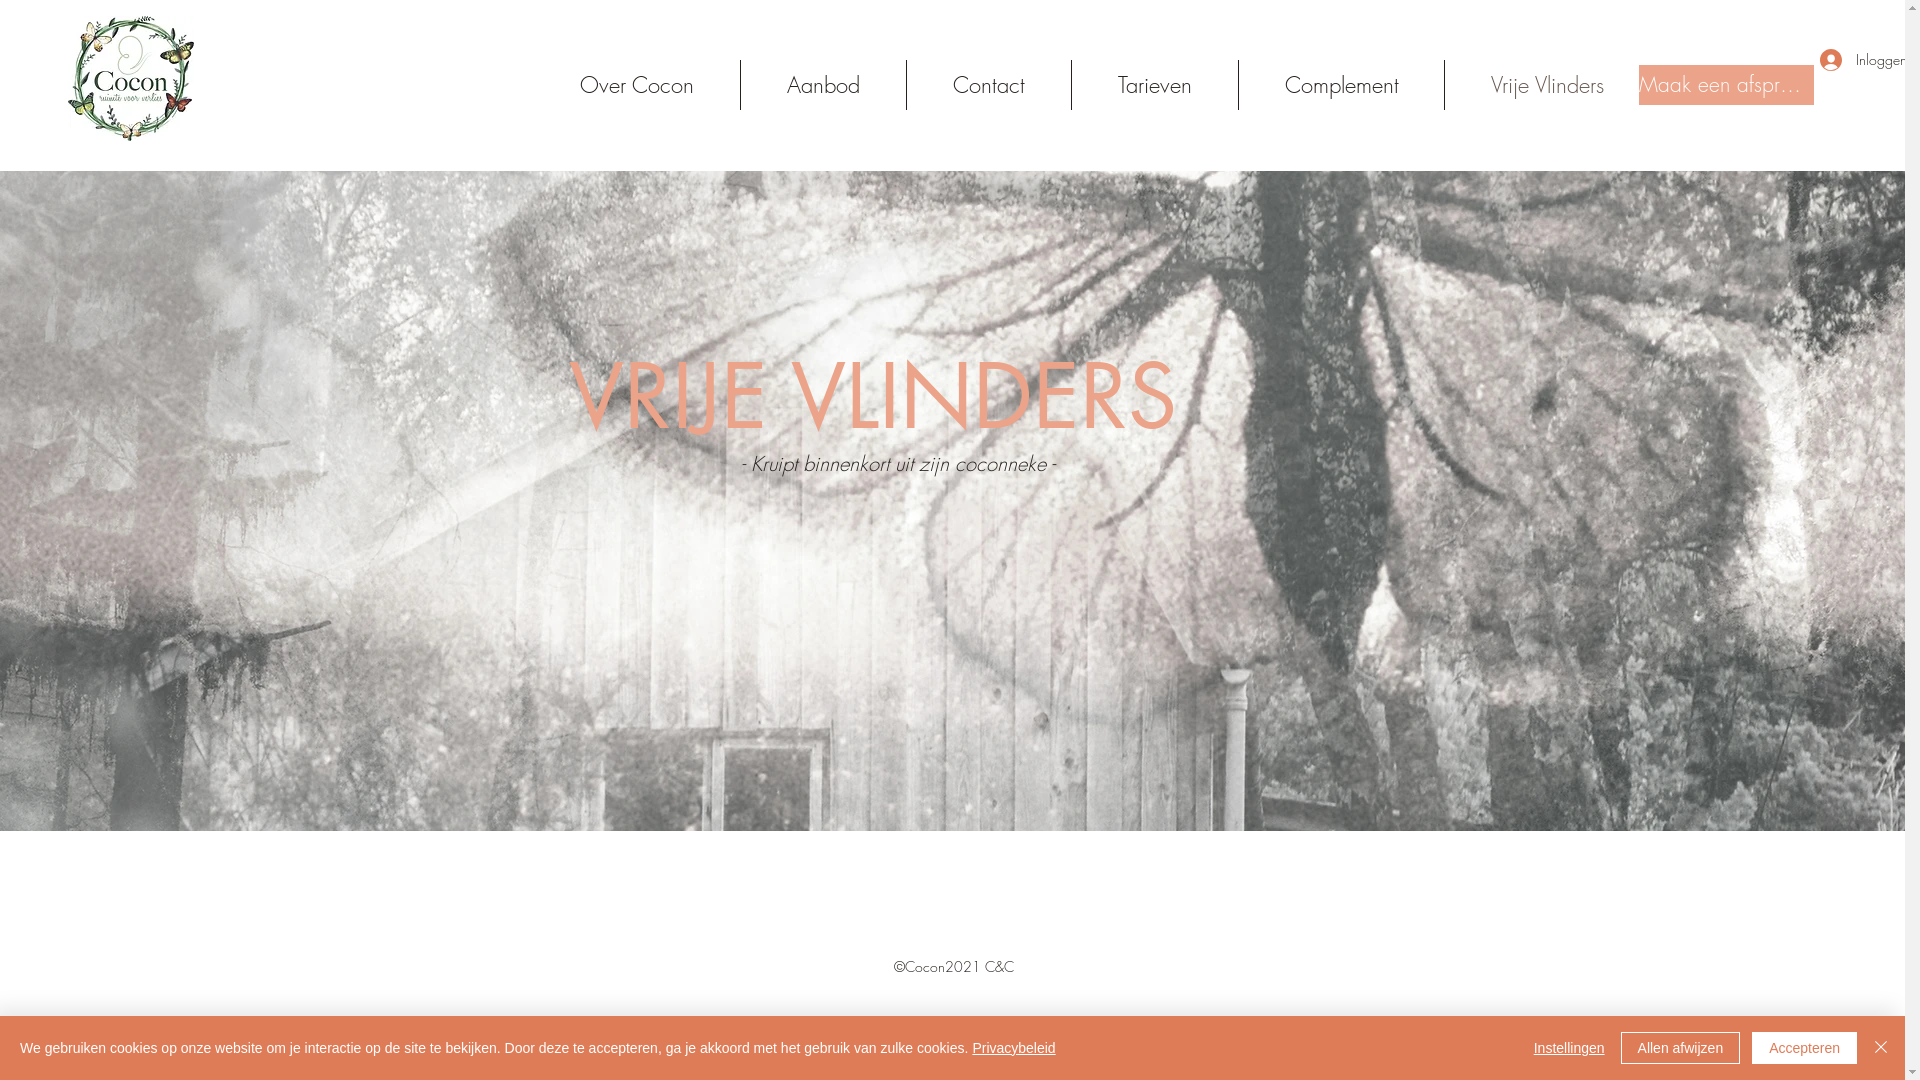 The height and width of the screenshot is (1080, 1920). I want to click on Tarieven, so click(1155, 85).